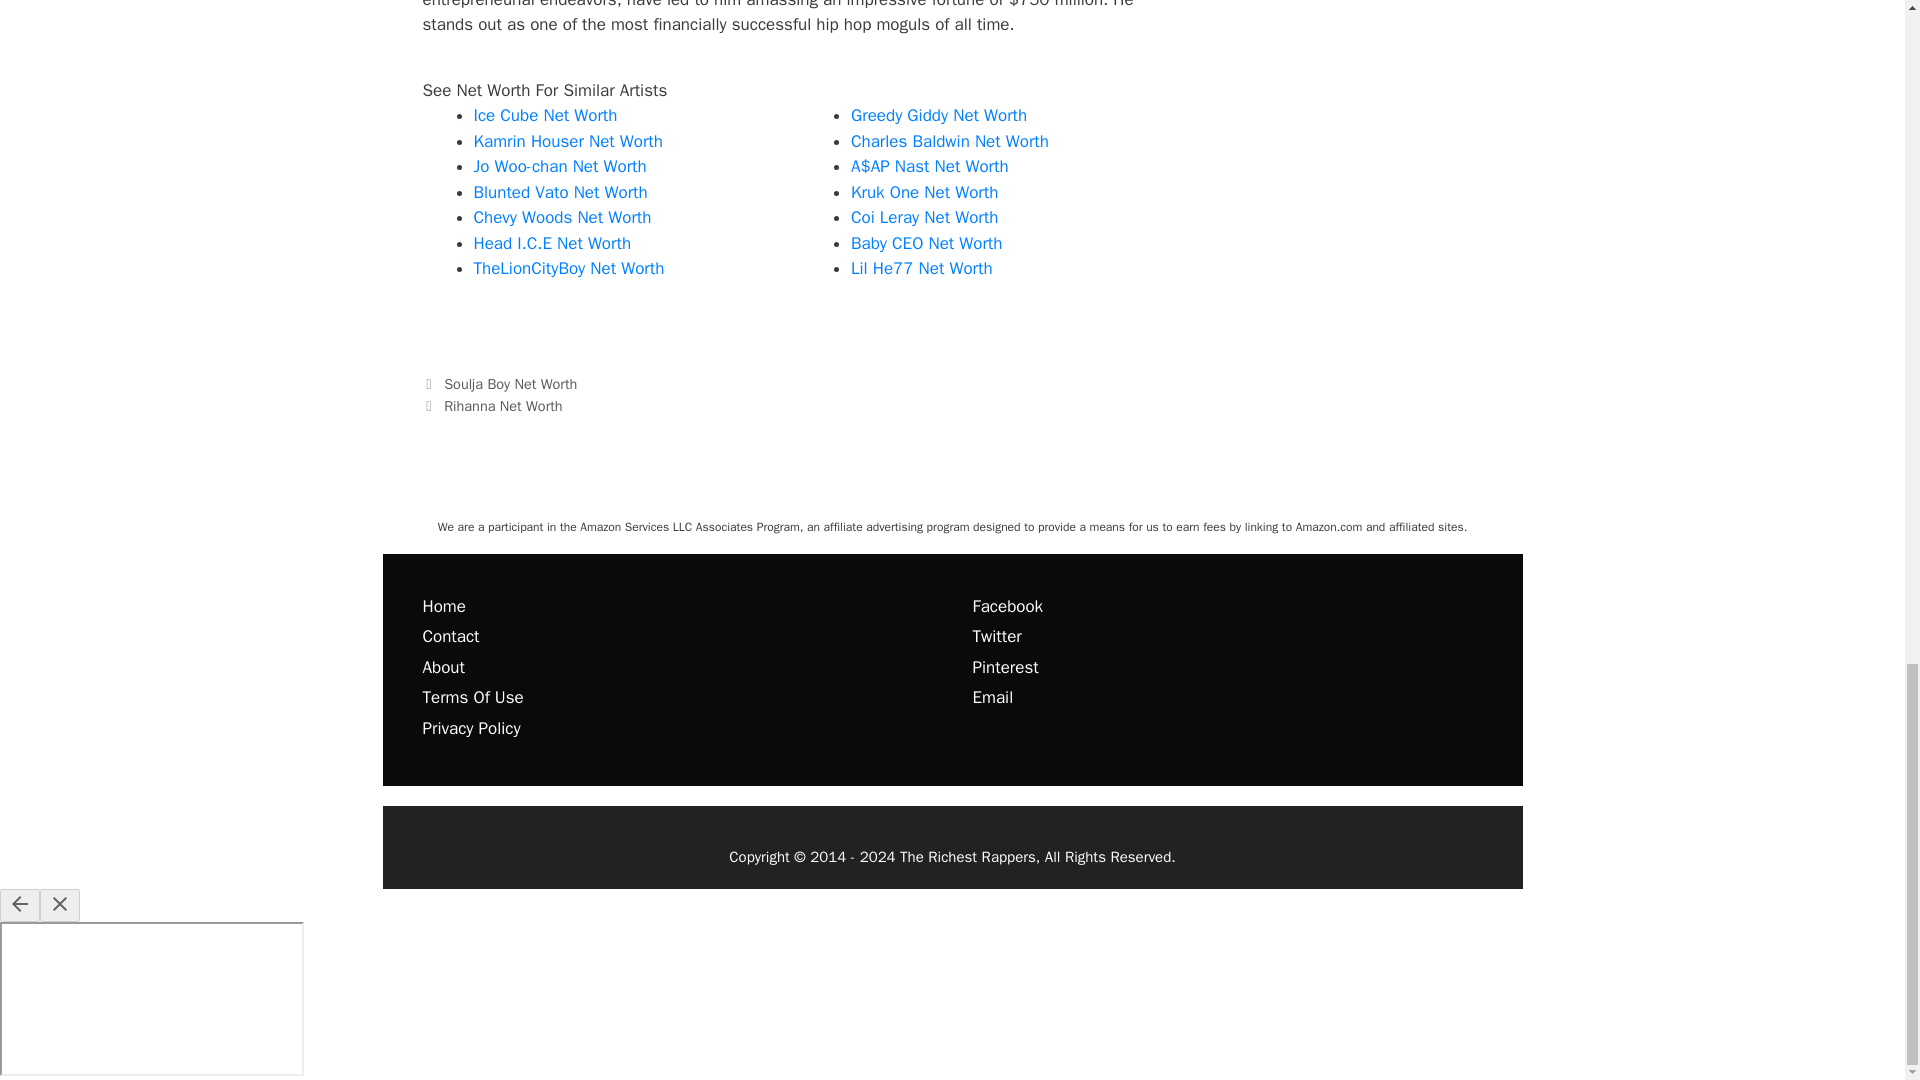 This screenshot has width=1920, height=1080. Describe the element at coordinates (568, 141) in the screenshot. I see `Kamrin Houser Net Worth` at that location.